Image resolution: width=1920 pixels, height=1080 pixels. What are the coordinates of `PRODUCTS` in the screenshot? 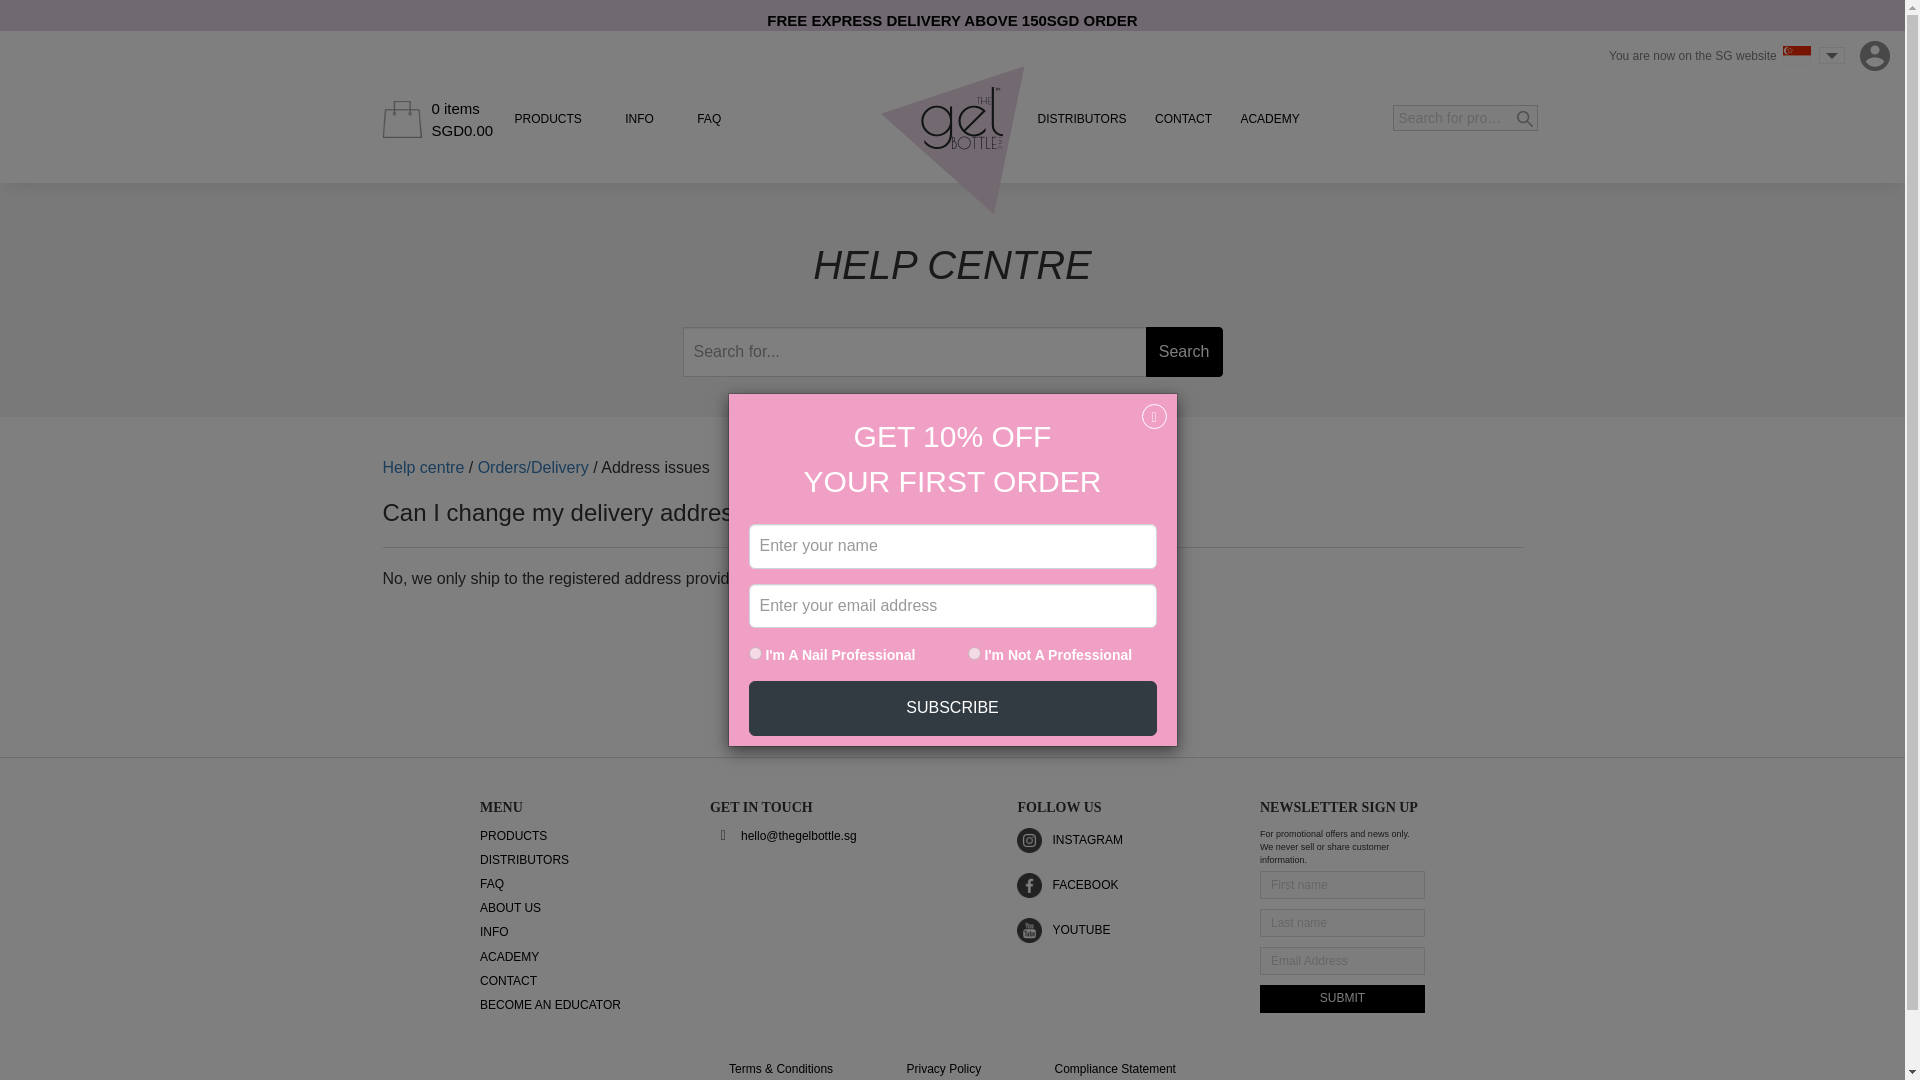 It's located at (548, 119).